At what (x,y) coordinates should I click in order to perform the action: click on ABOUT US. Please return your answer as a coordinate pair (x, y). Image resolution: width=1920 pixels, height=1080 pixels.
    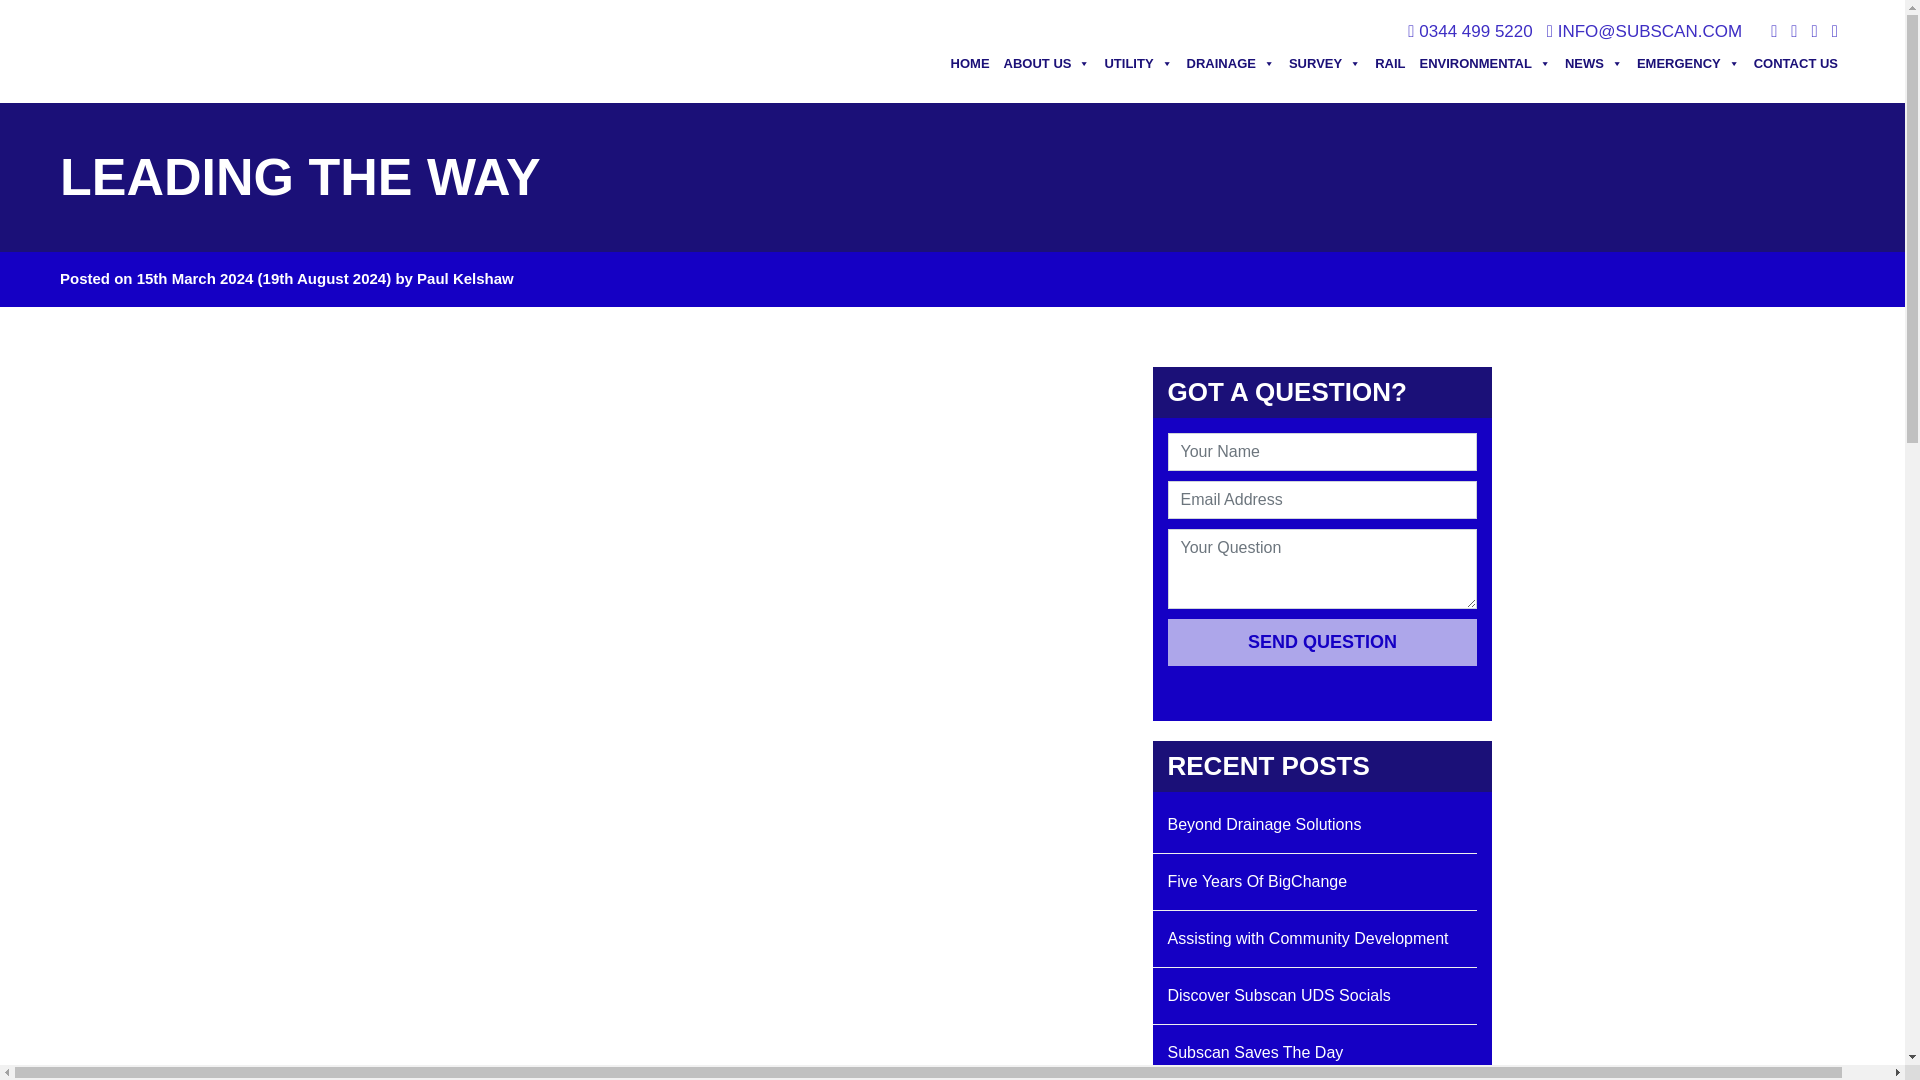
    Looking at the image, I should click on (1047, 64).